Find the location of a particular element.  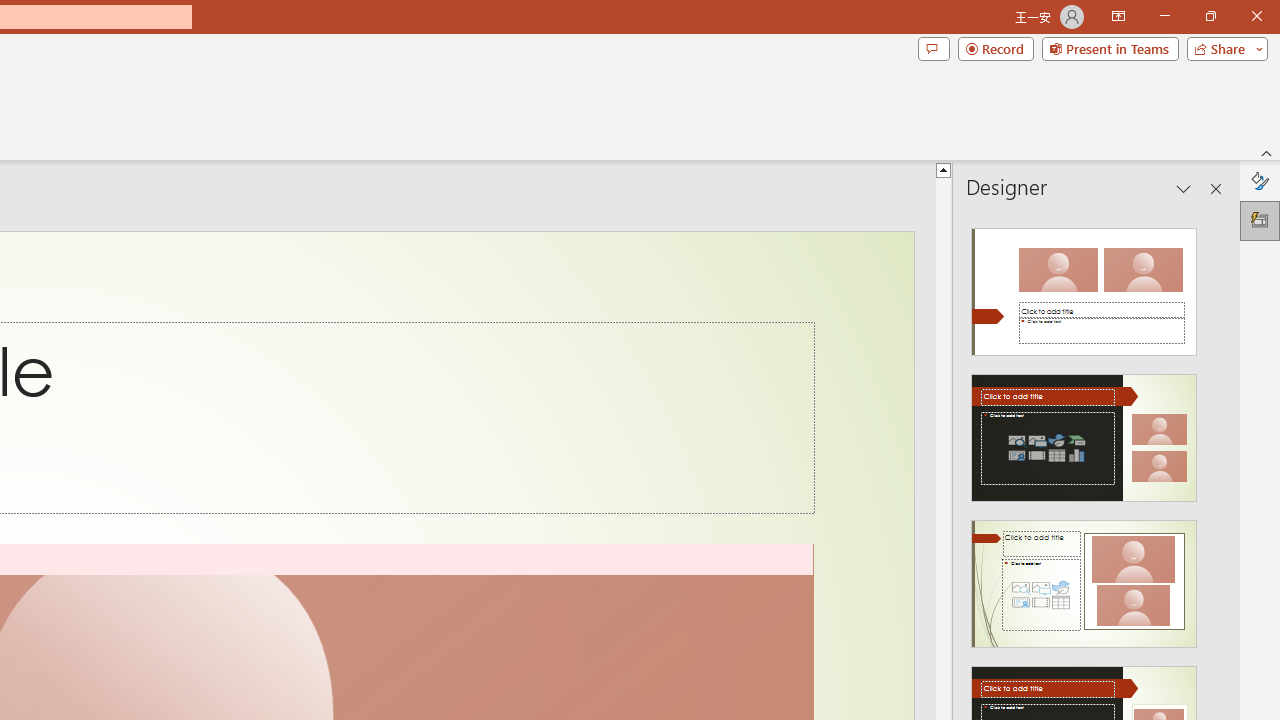

Design Idea is located at coordinates (1084, 577).